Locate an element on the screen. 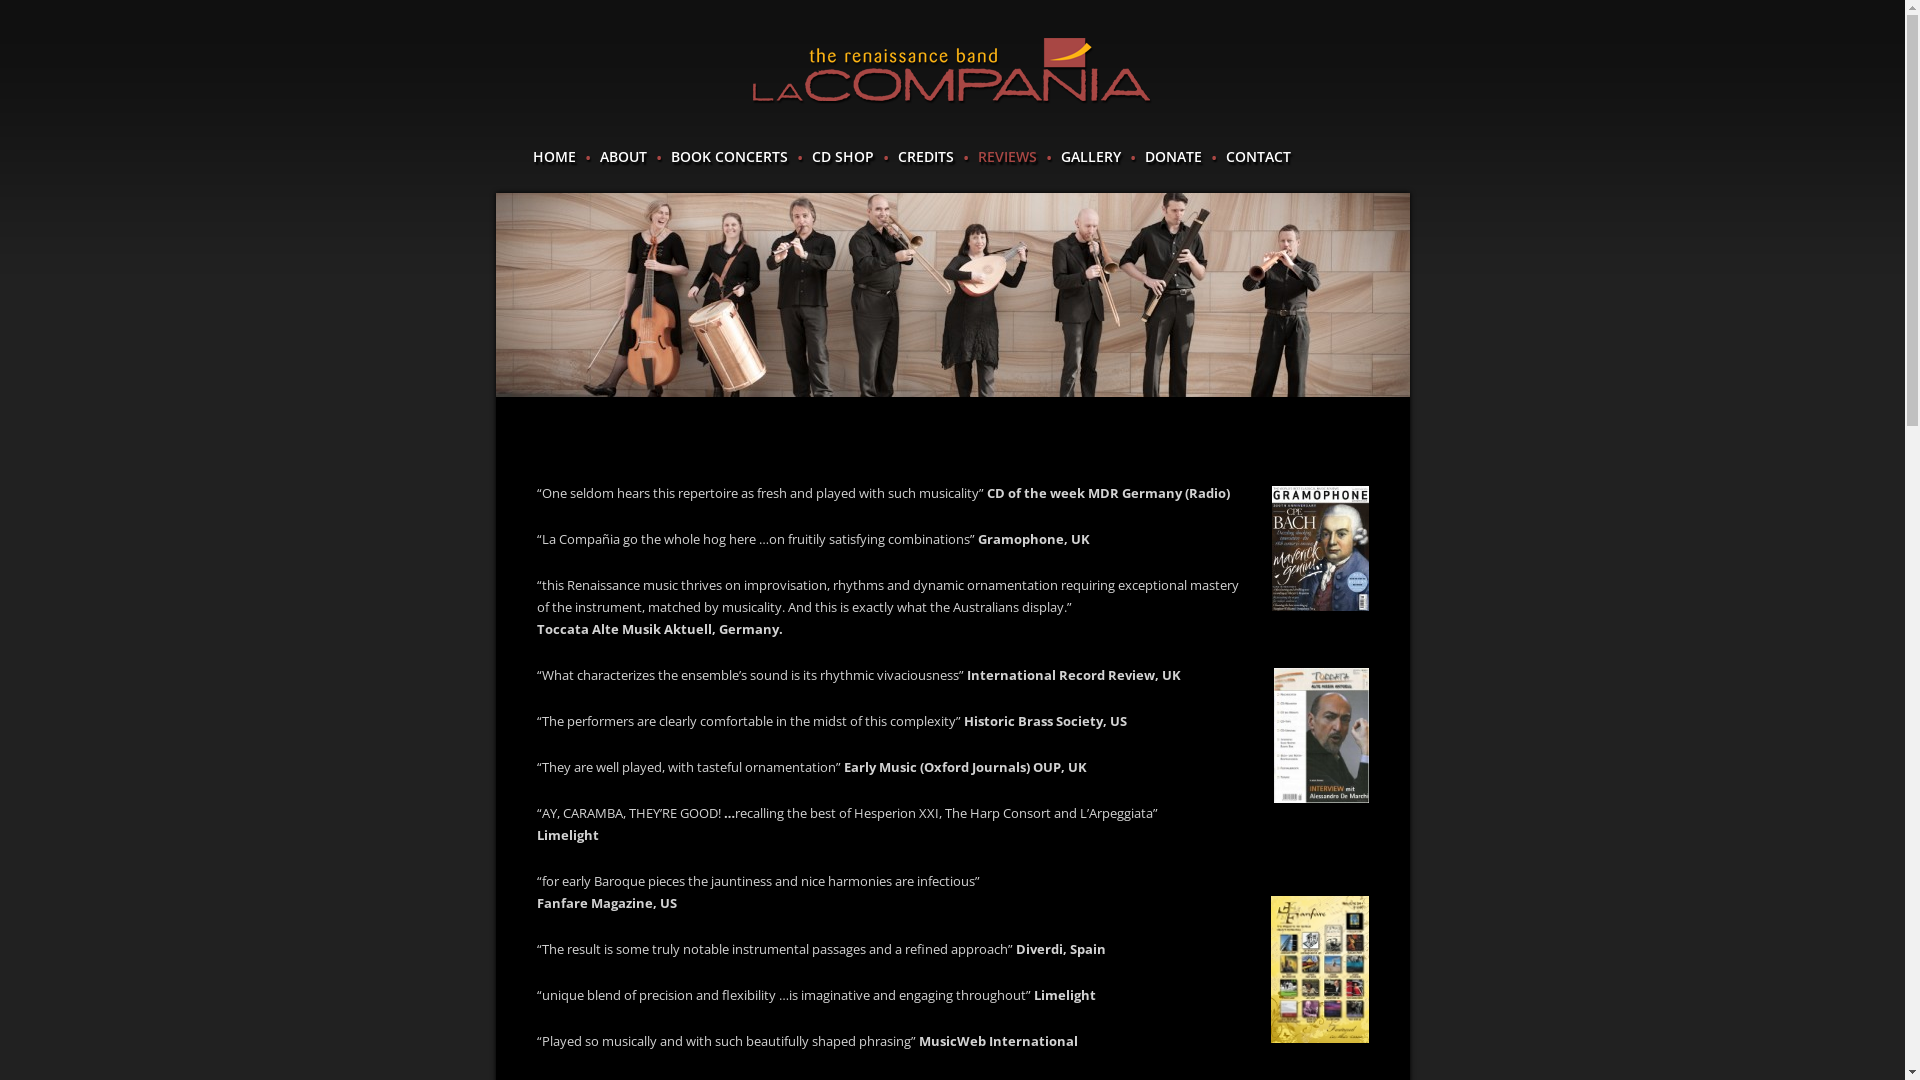  DONATE is located at coordinates (1172, 157).